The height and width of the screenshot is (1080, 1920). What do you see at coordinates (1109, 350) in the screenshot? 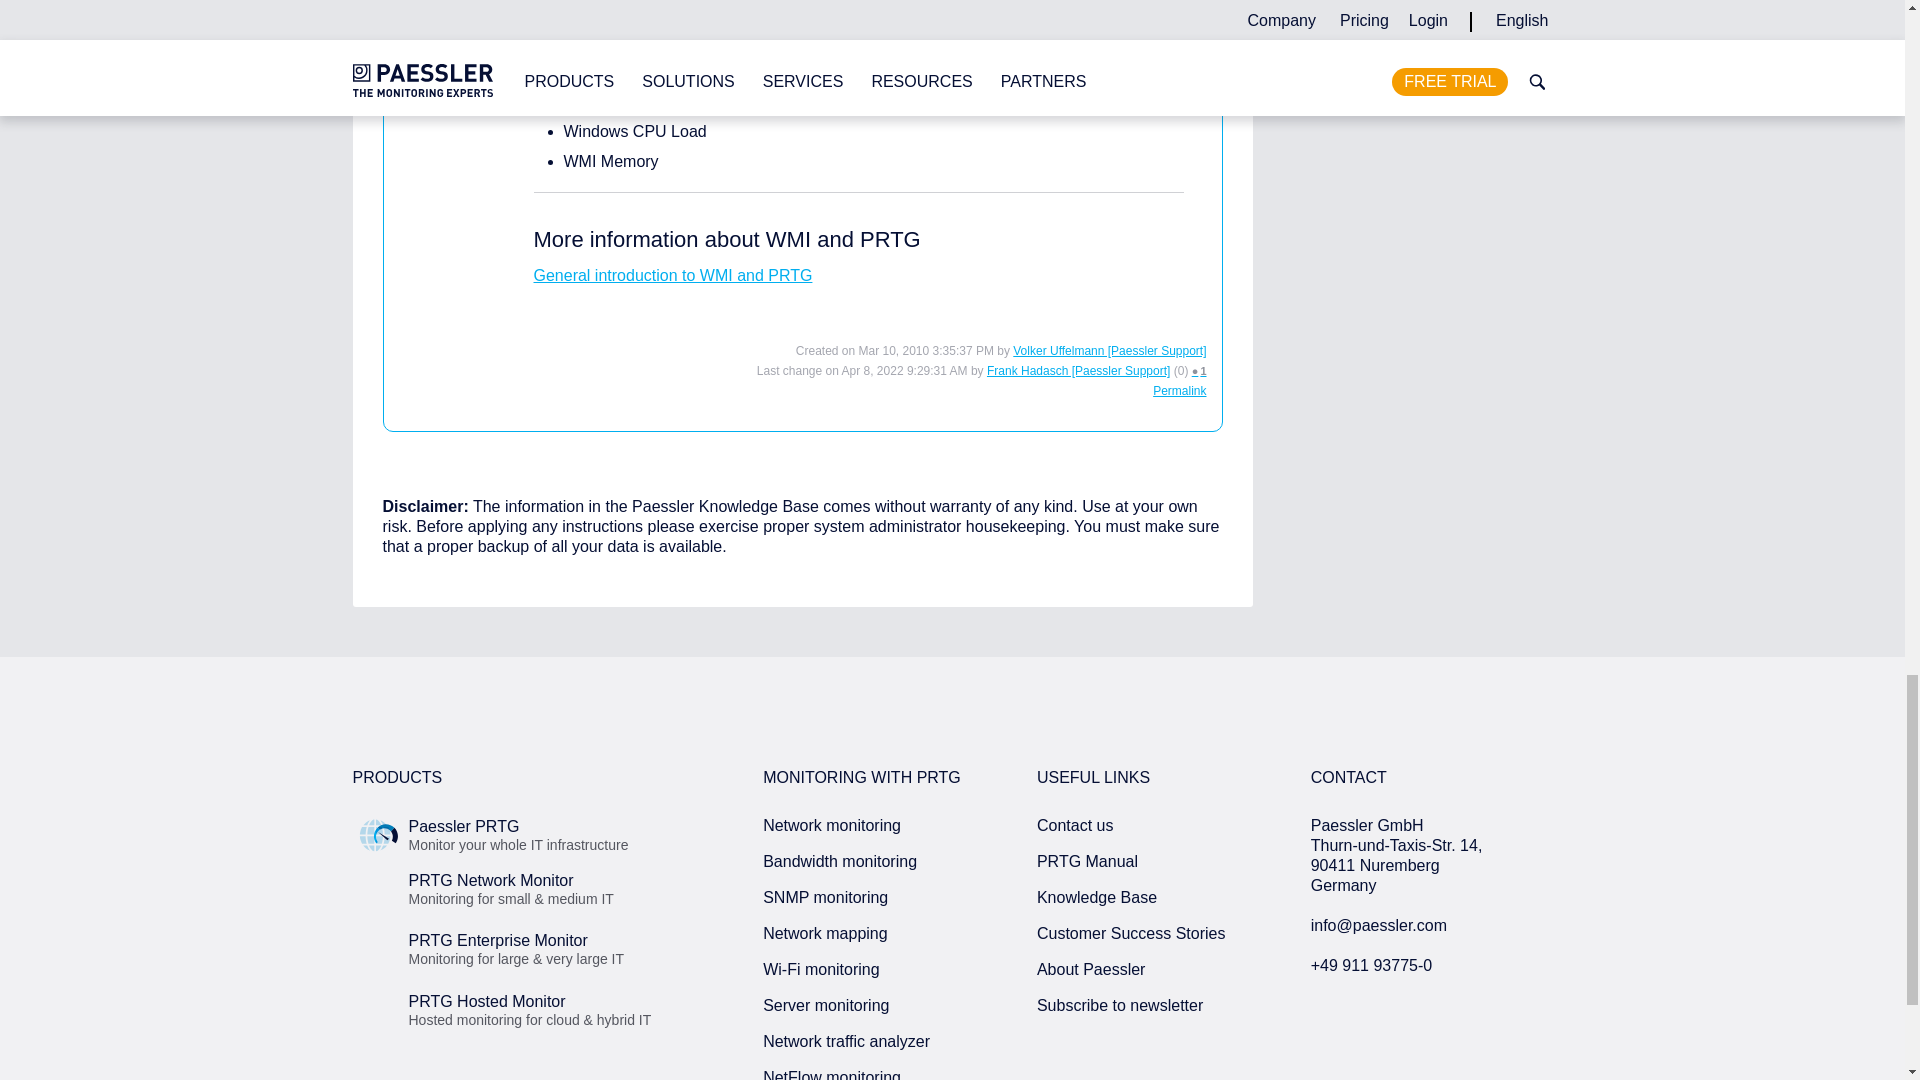
I see `Profile of this user` at bounding box center [1109, 350].